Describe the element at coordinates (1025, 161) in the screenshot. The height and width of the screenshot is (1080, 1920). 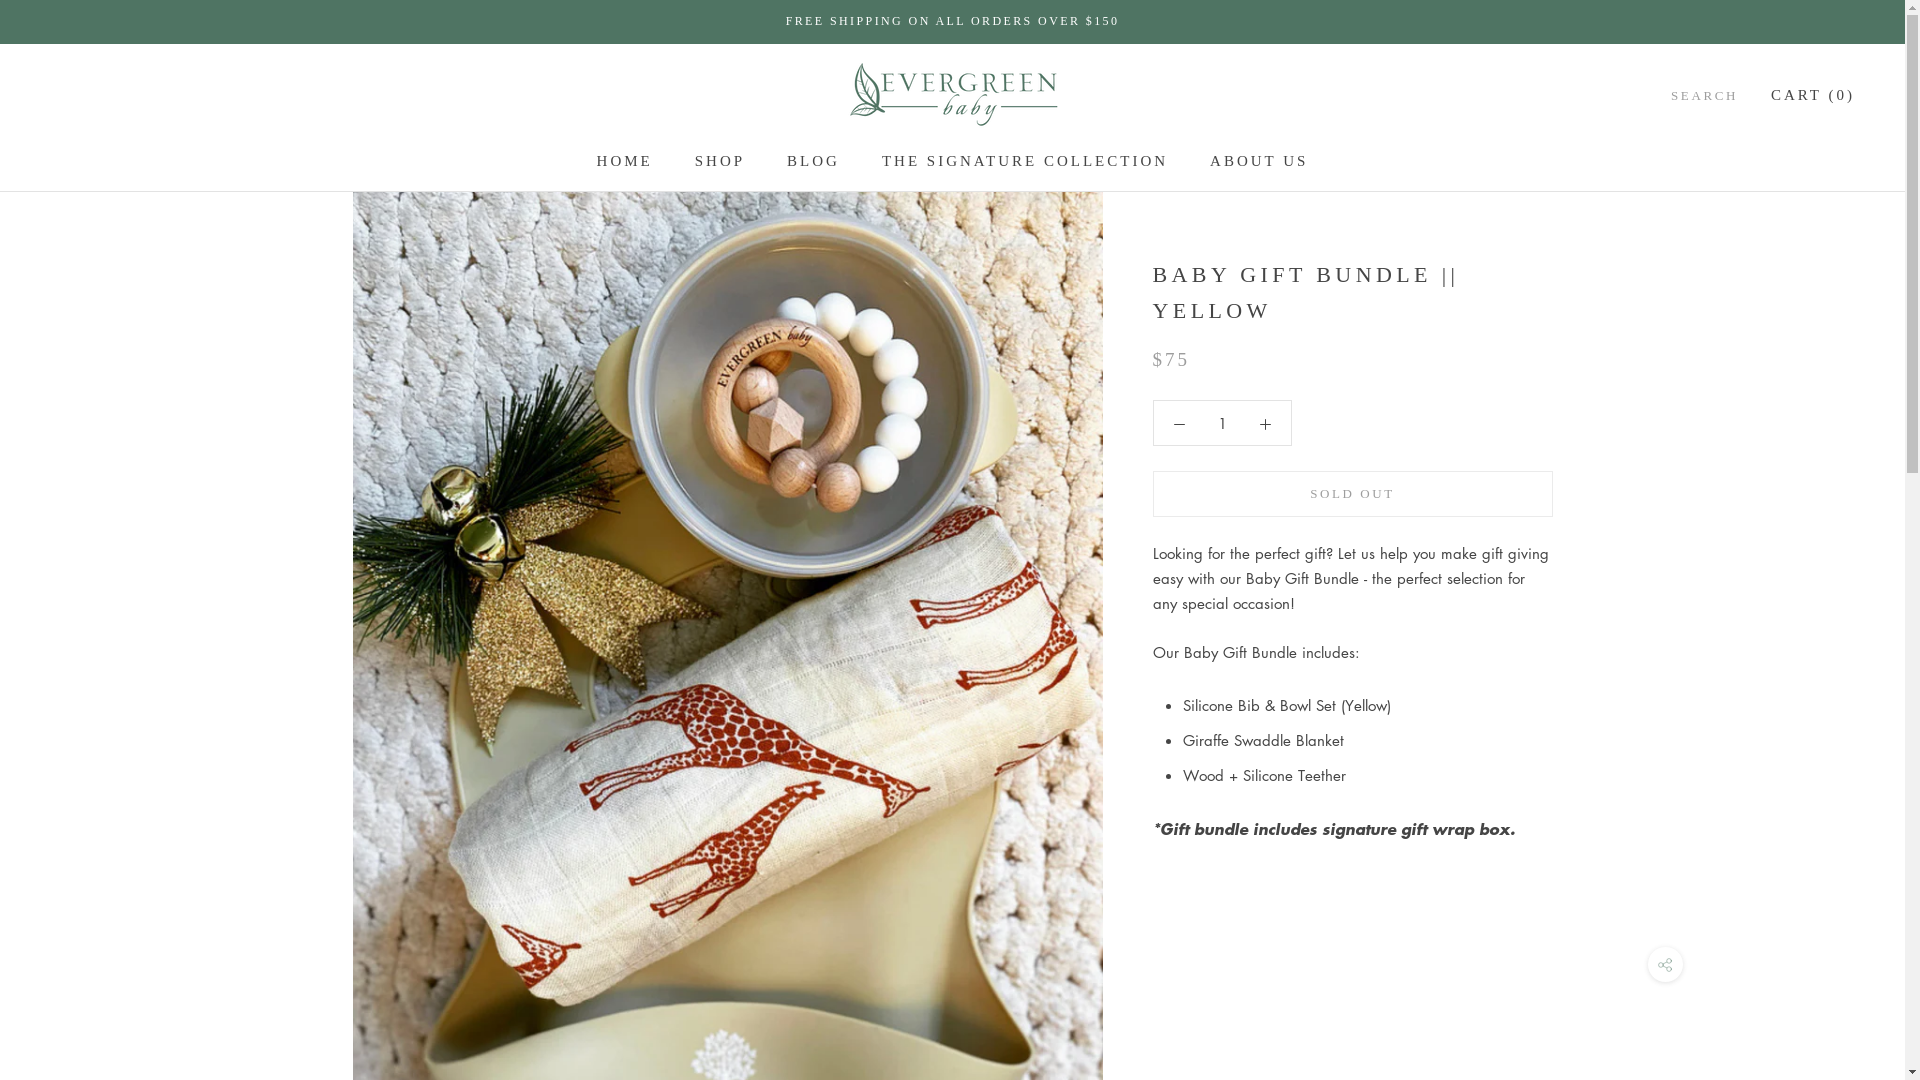
I see `THE SIGNATURE COLLECTION
THE SIGNATURE COLLECTION` at that location.